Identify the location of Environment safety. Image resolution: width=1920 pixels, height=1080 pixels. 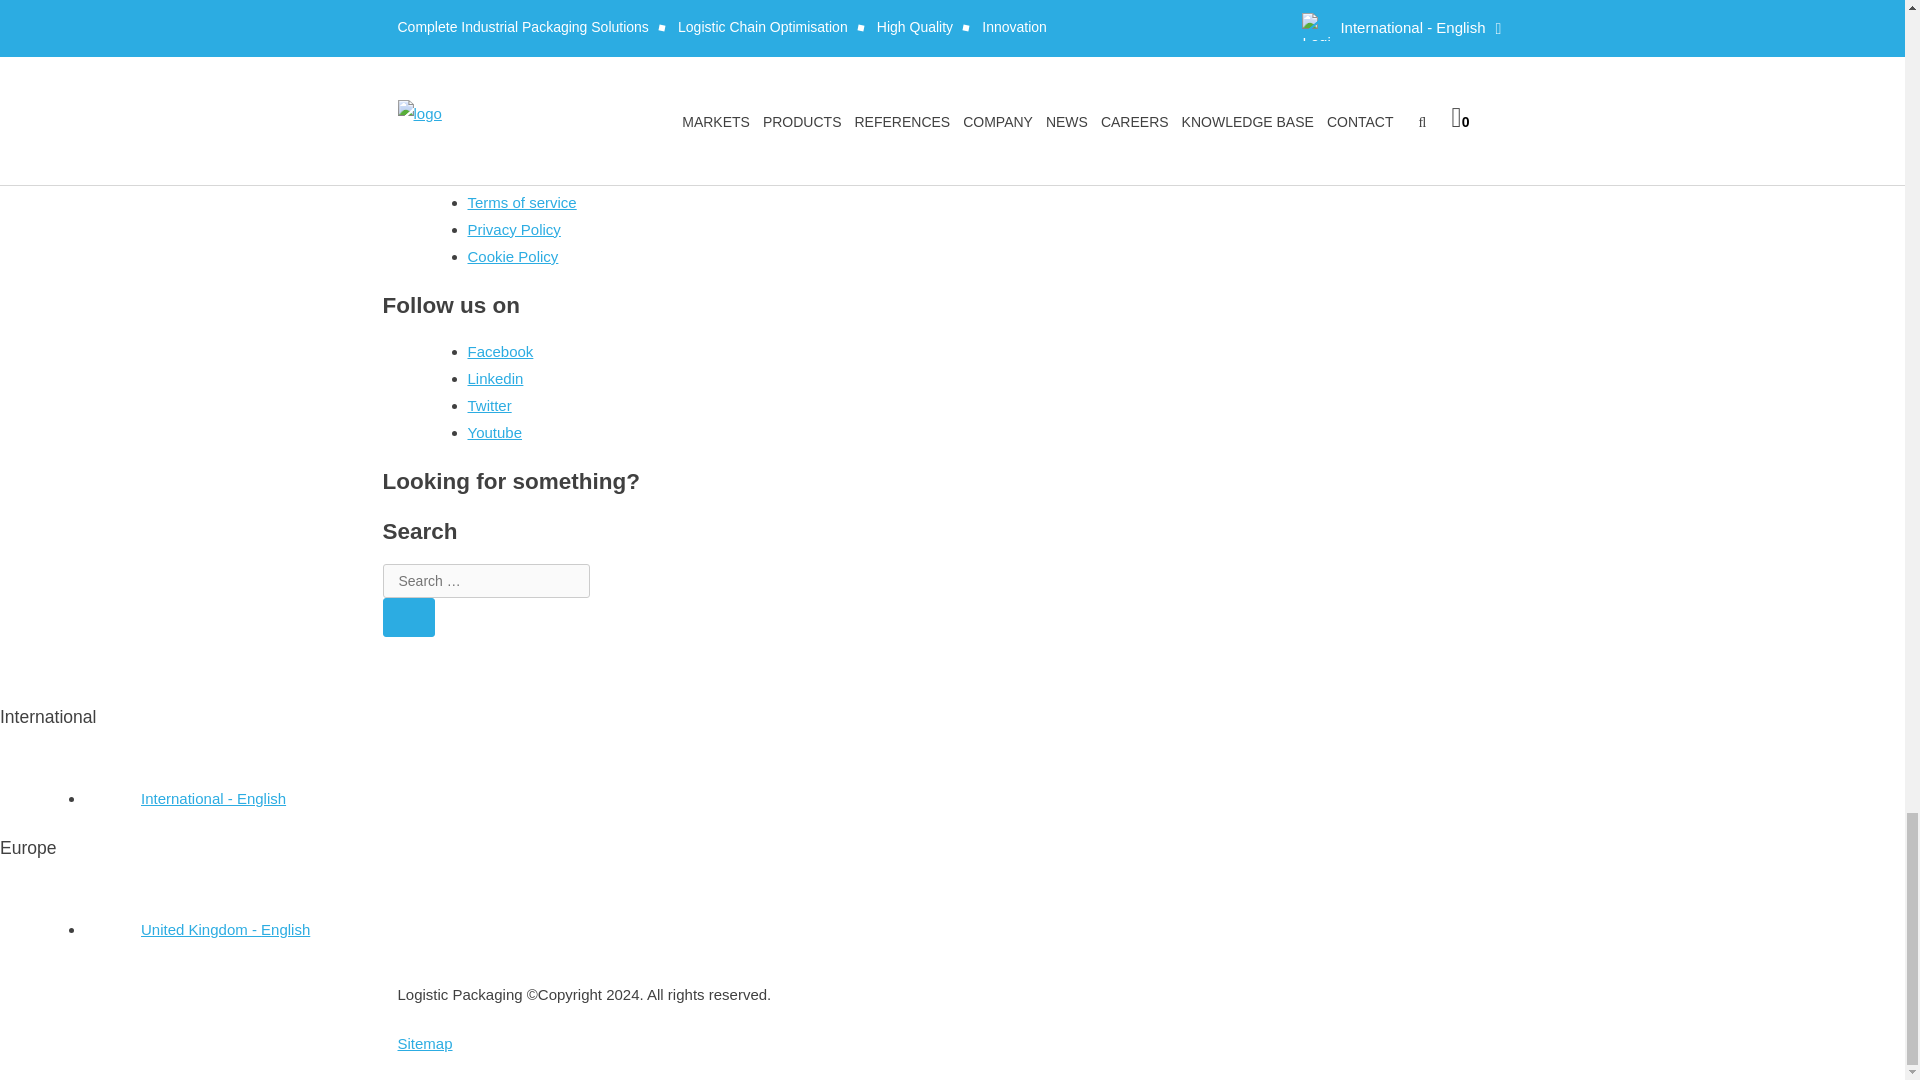
(532, 98).